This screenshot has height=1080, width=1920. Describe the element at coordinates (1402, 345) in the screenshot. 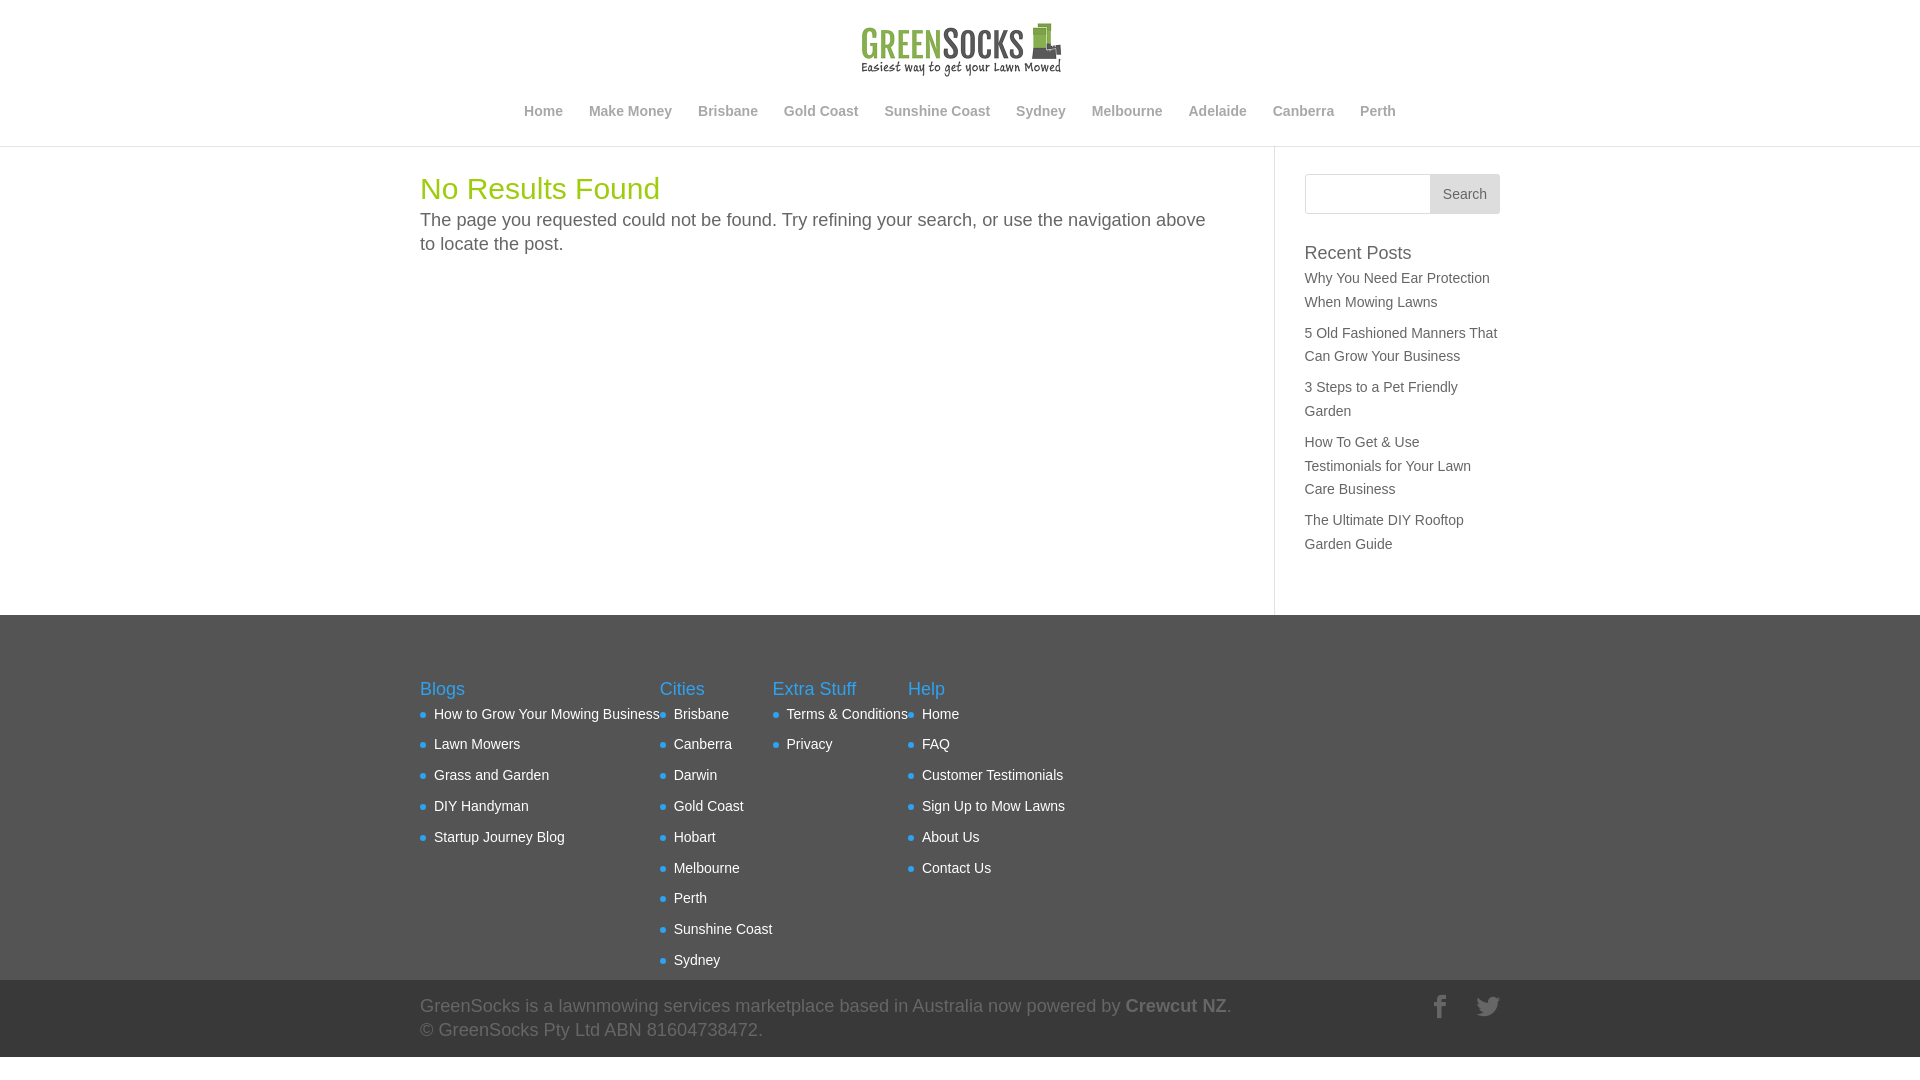

I see `5 Old Fashioned Manners That Can Grow Your Business` at that location.